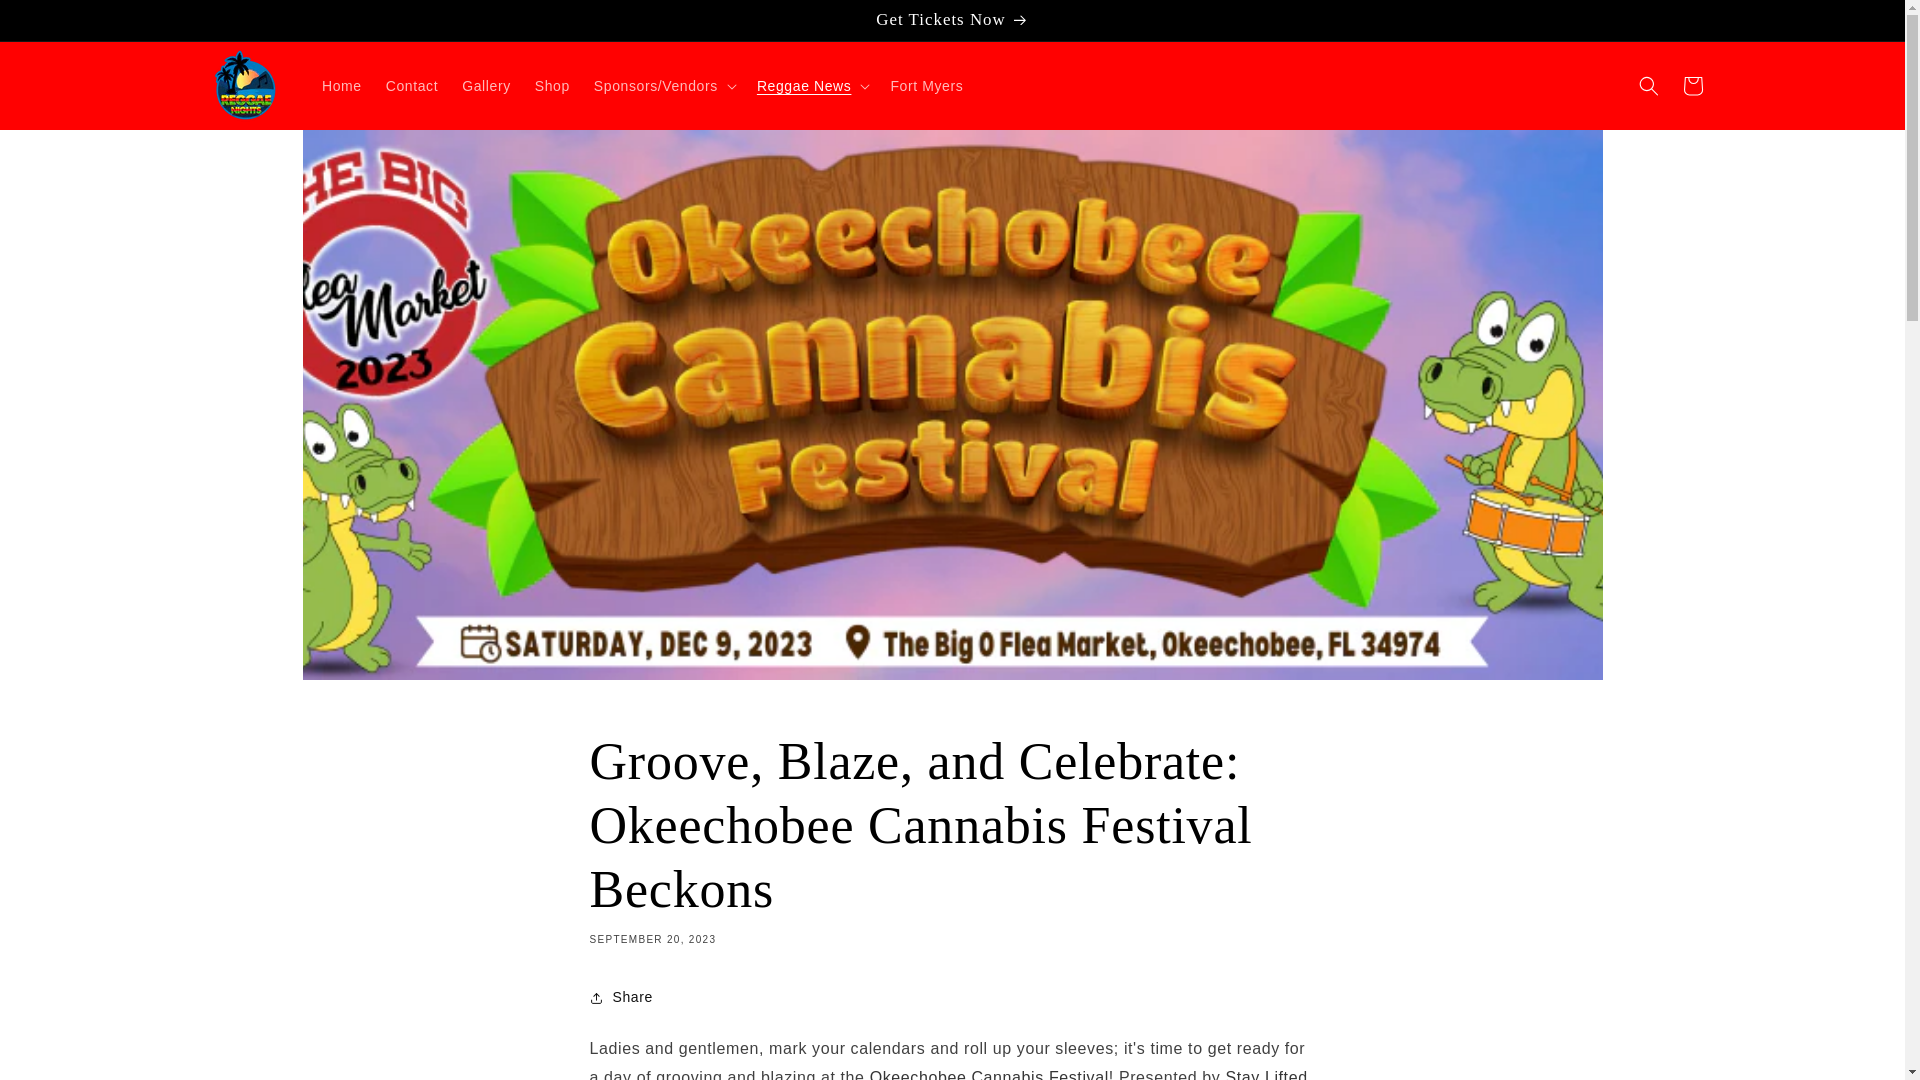  Describe the element at coordinates (60, 23) in the screenshot. I see `Skip to content` at that location.